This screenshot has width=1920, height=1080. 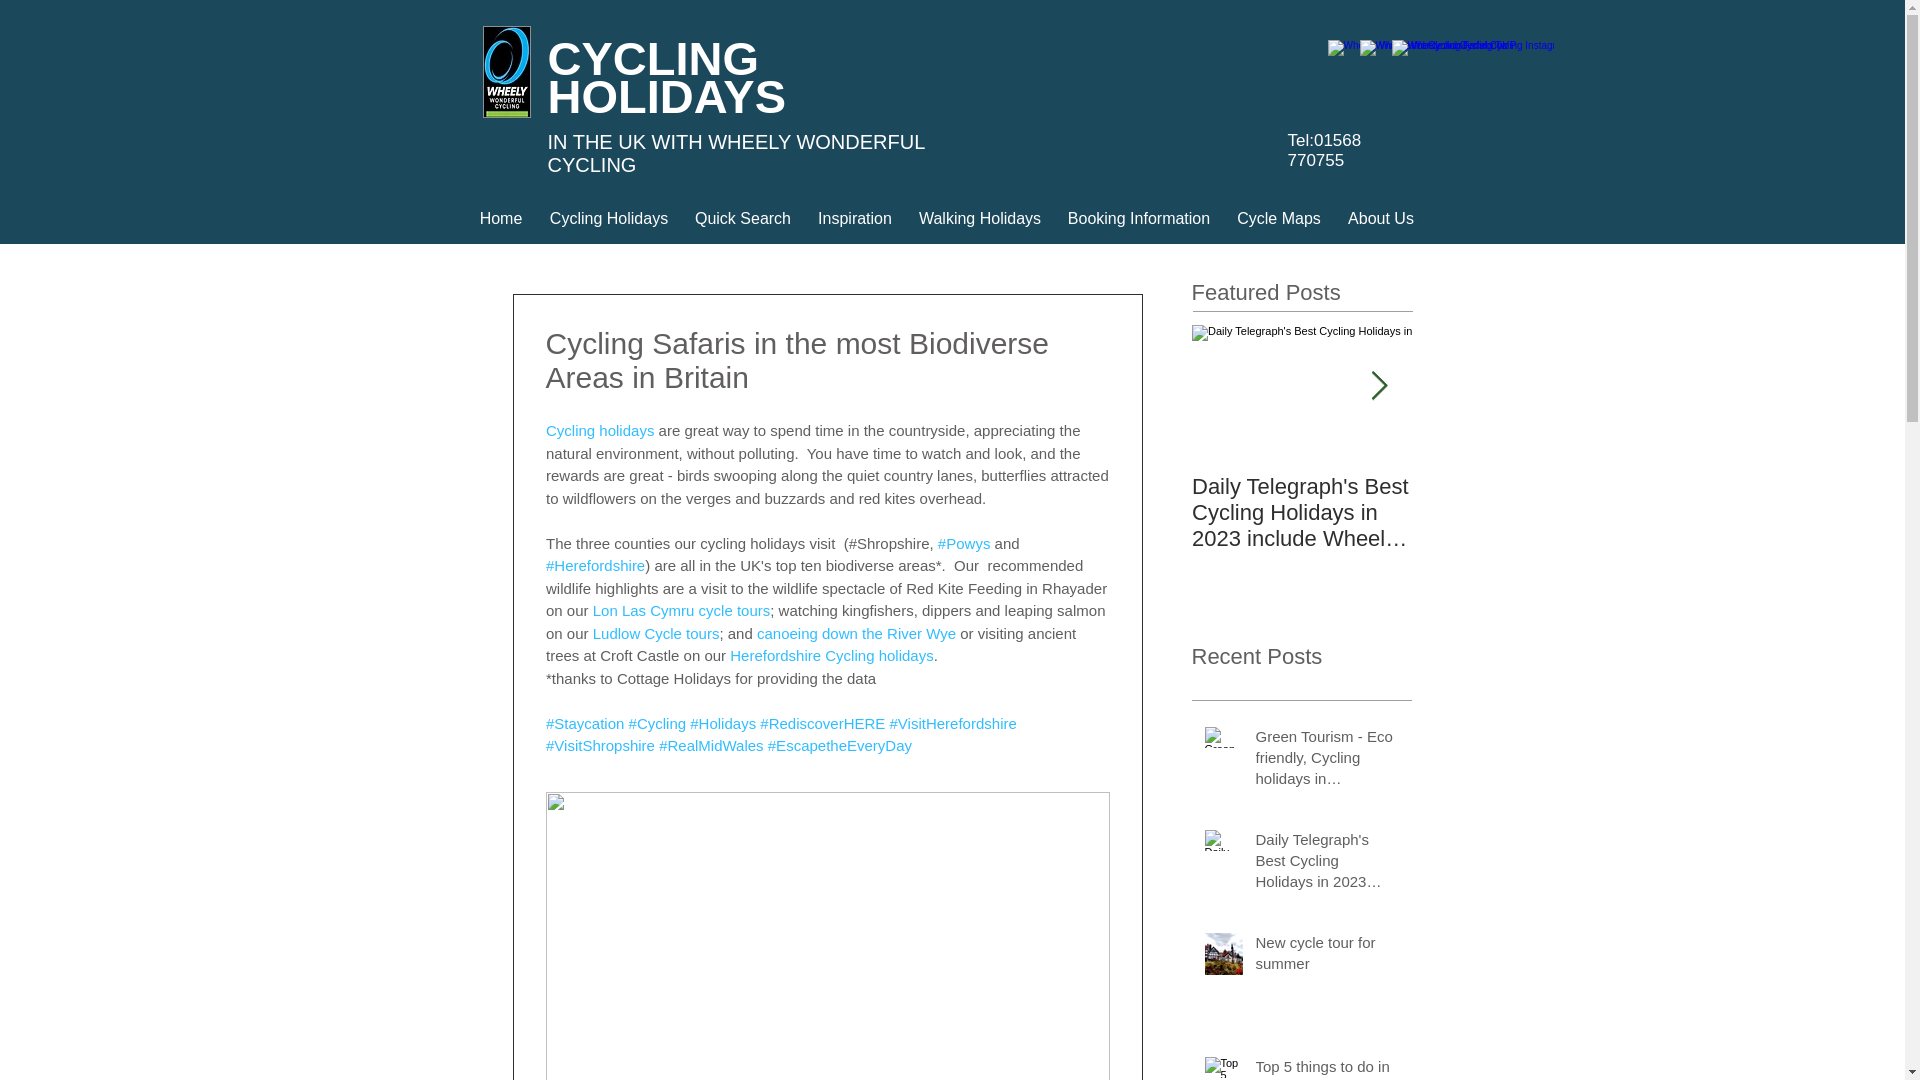 I want to click on Cycling Holidays, so click(x=609, y=218).